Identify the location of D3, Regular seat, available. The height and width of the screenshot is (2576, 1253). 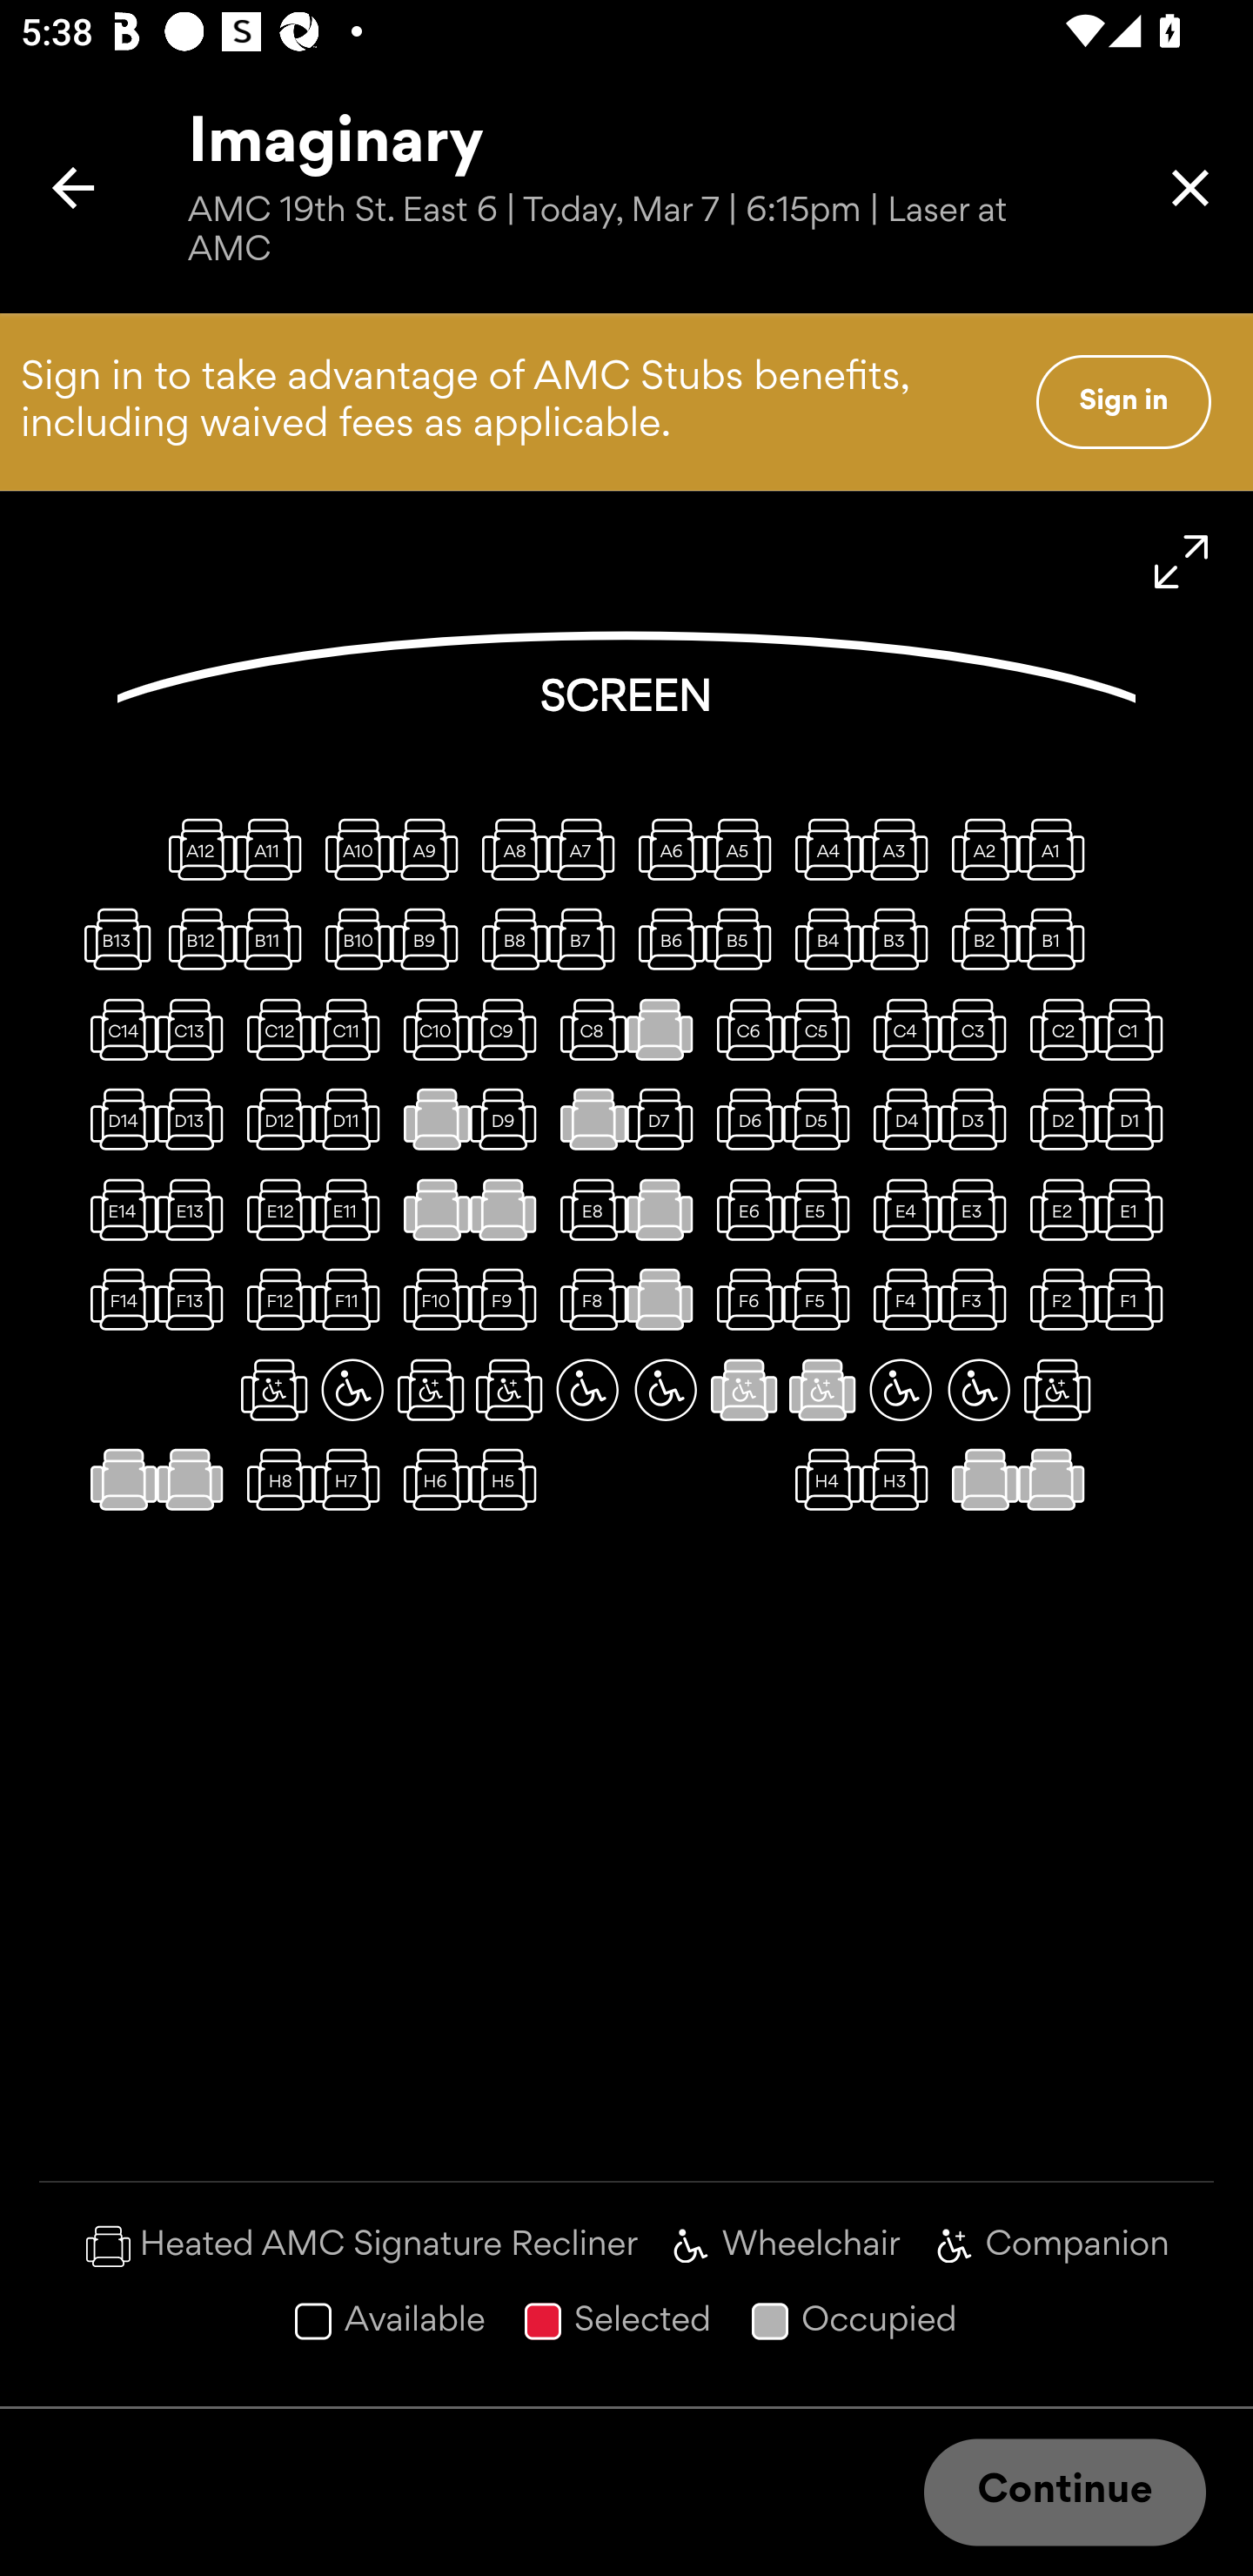
(978, 1119).